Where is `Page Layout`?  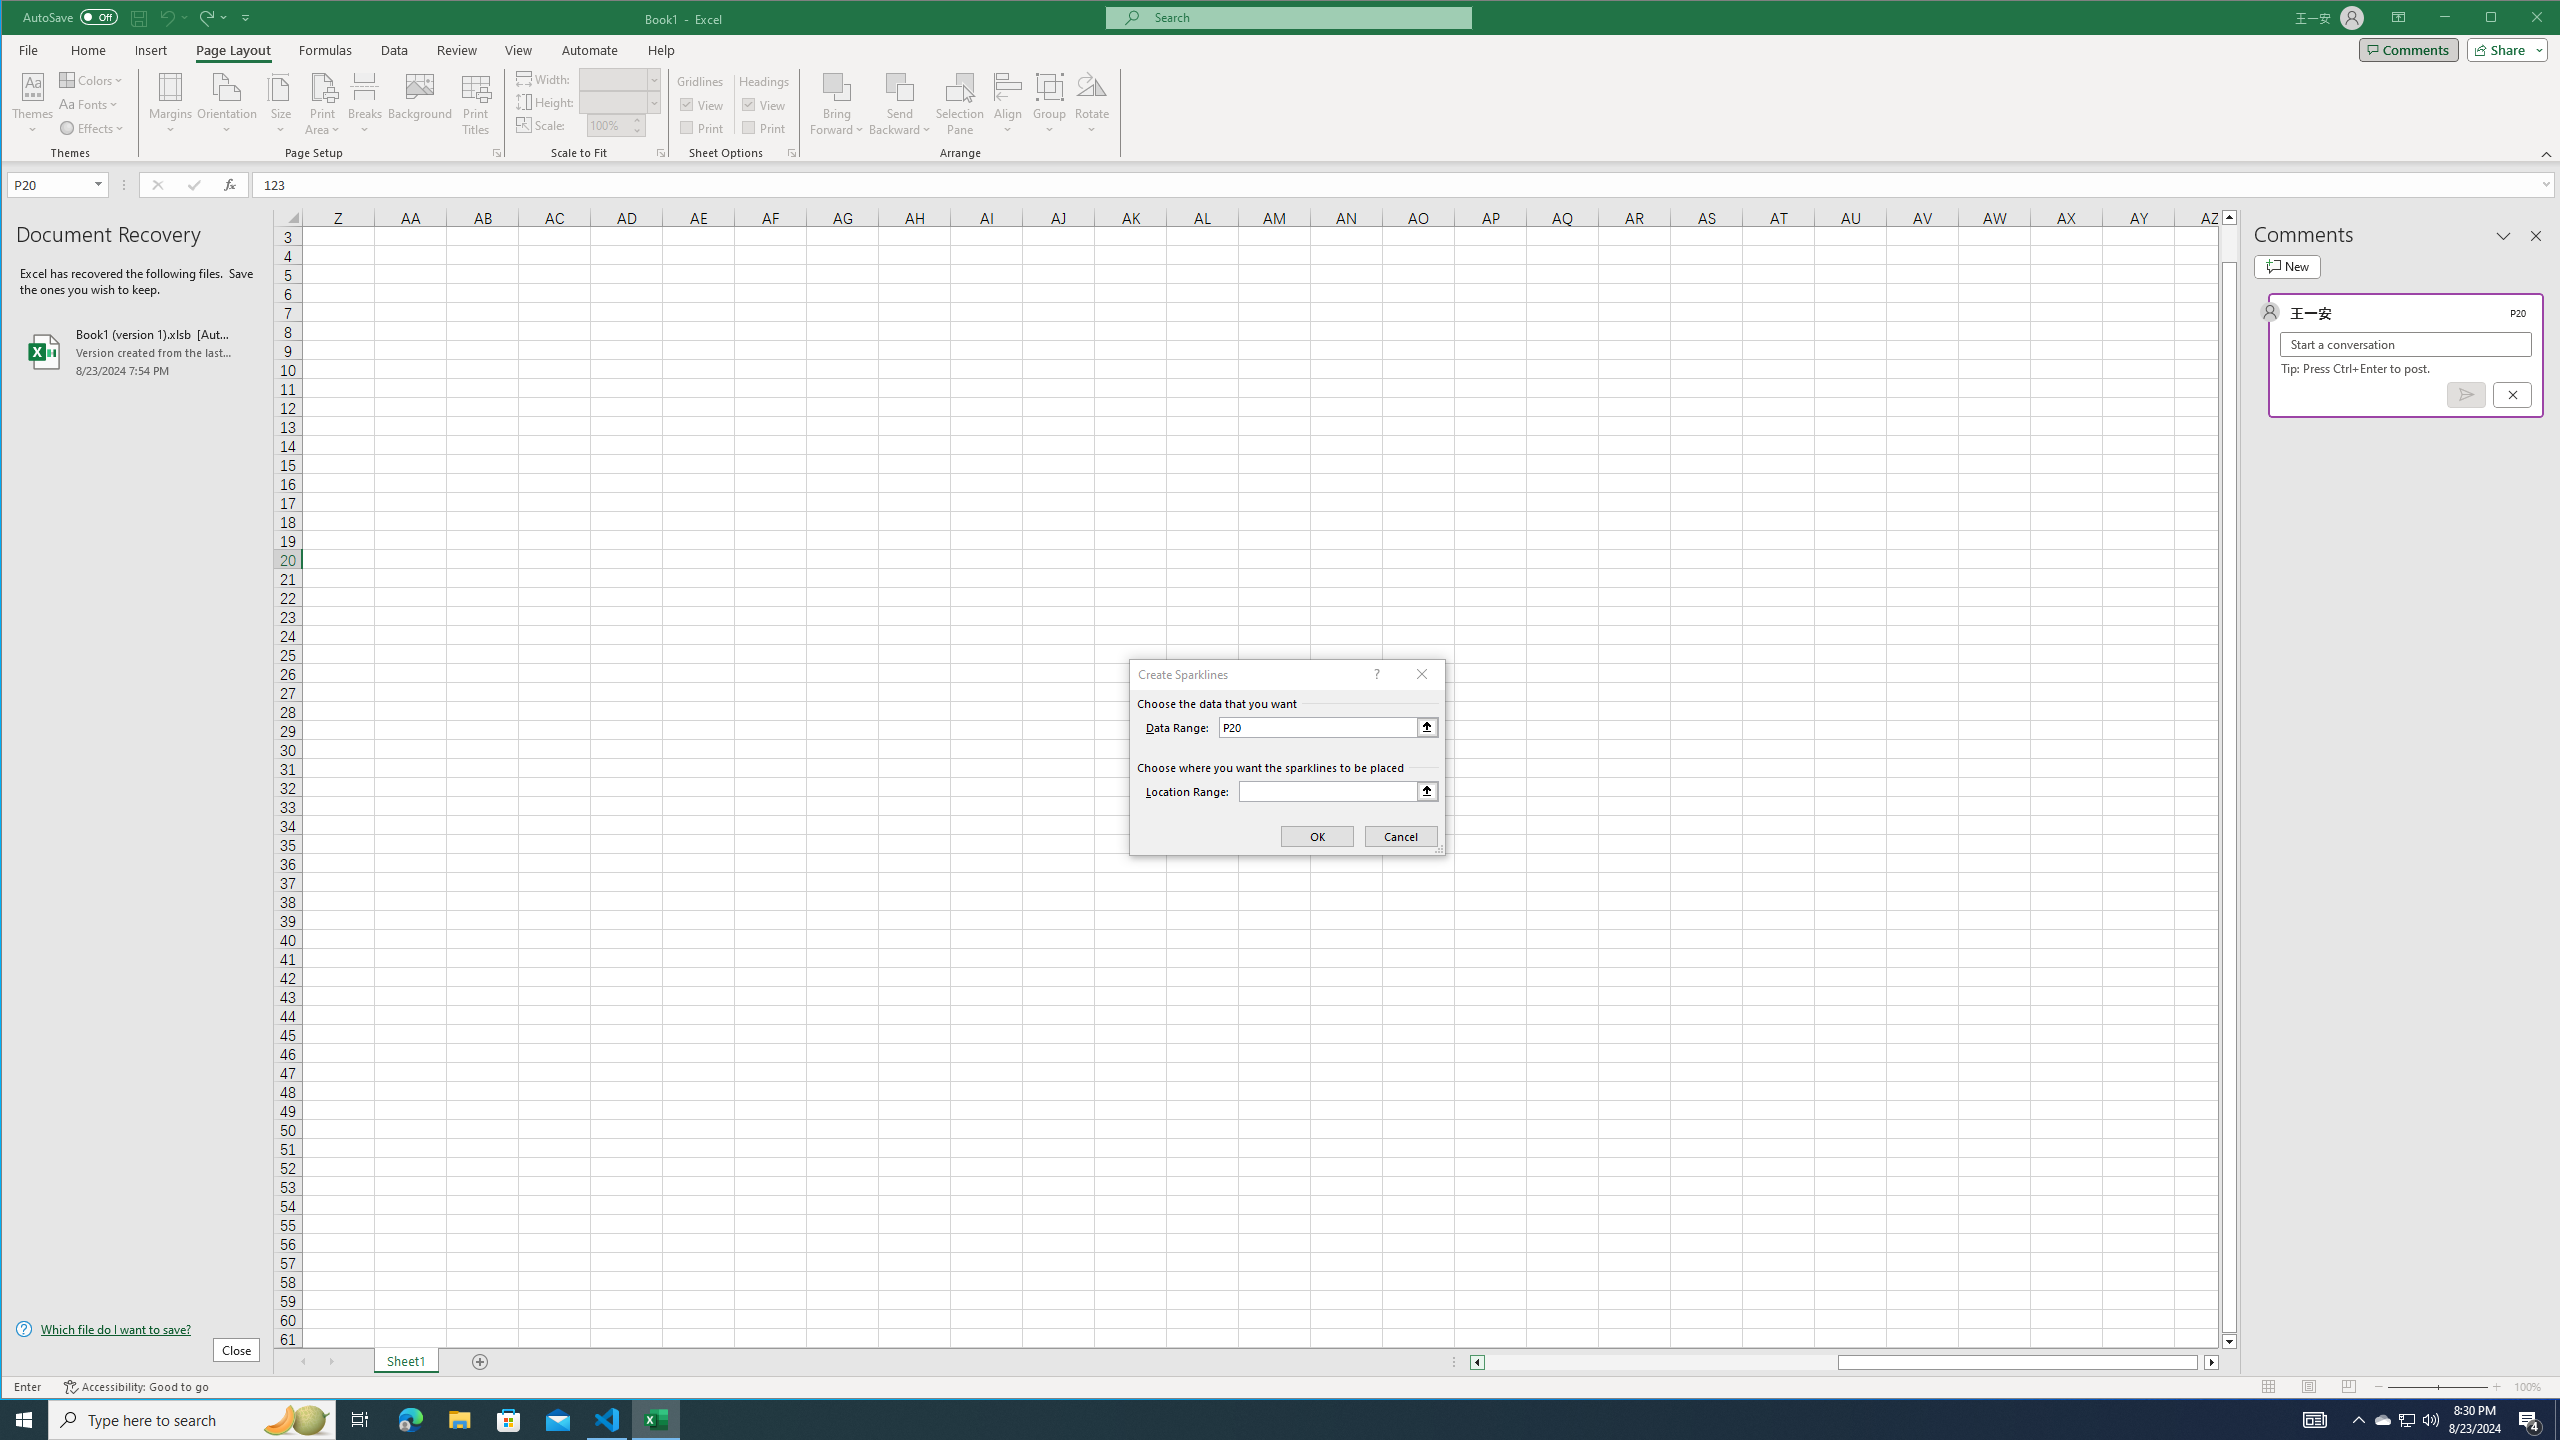
Page Layout is located at coordinates (232, 50).